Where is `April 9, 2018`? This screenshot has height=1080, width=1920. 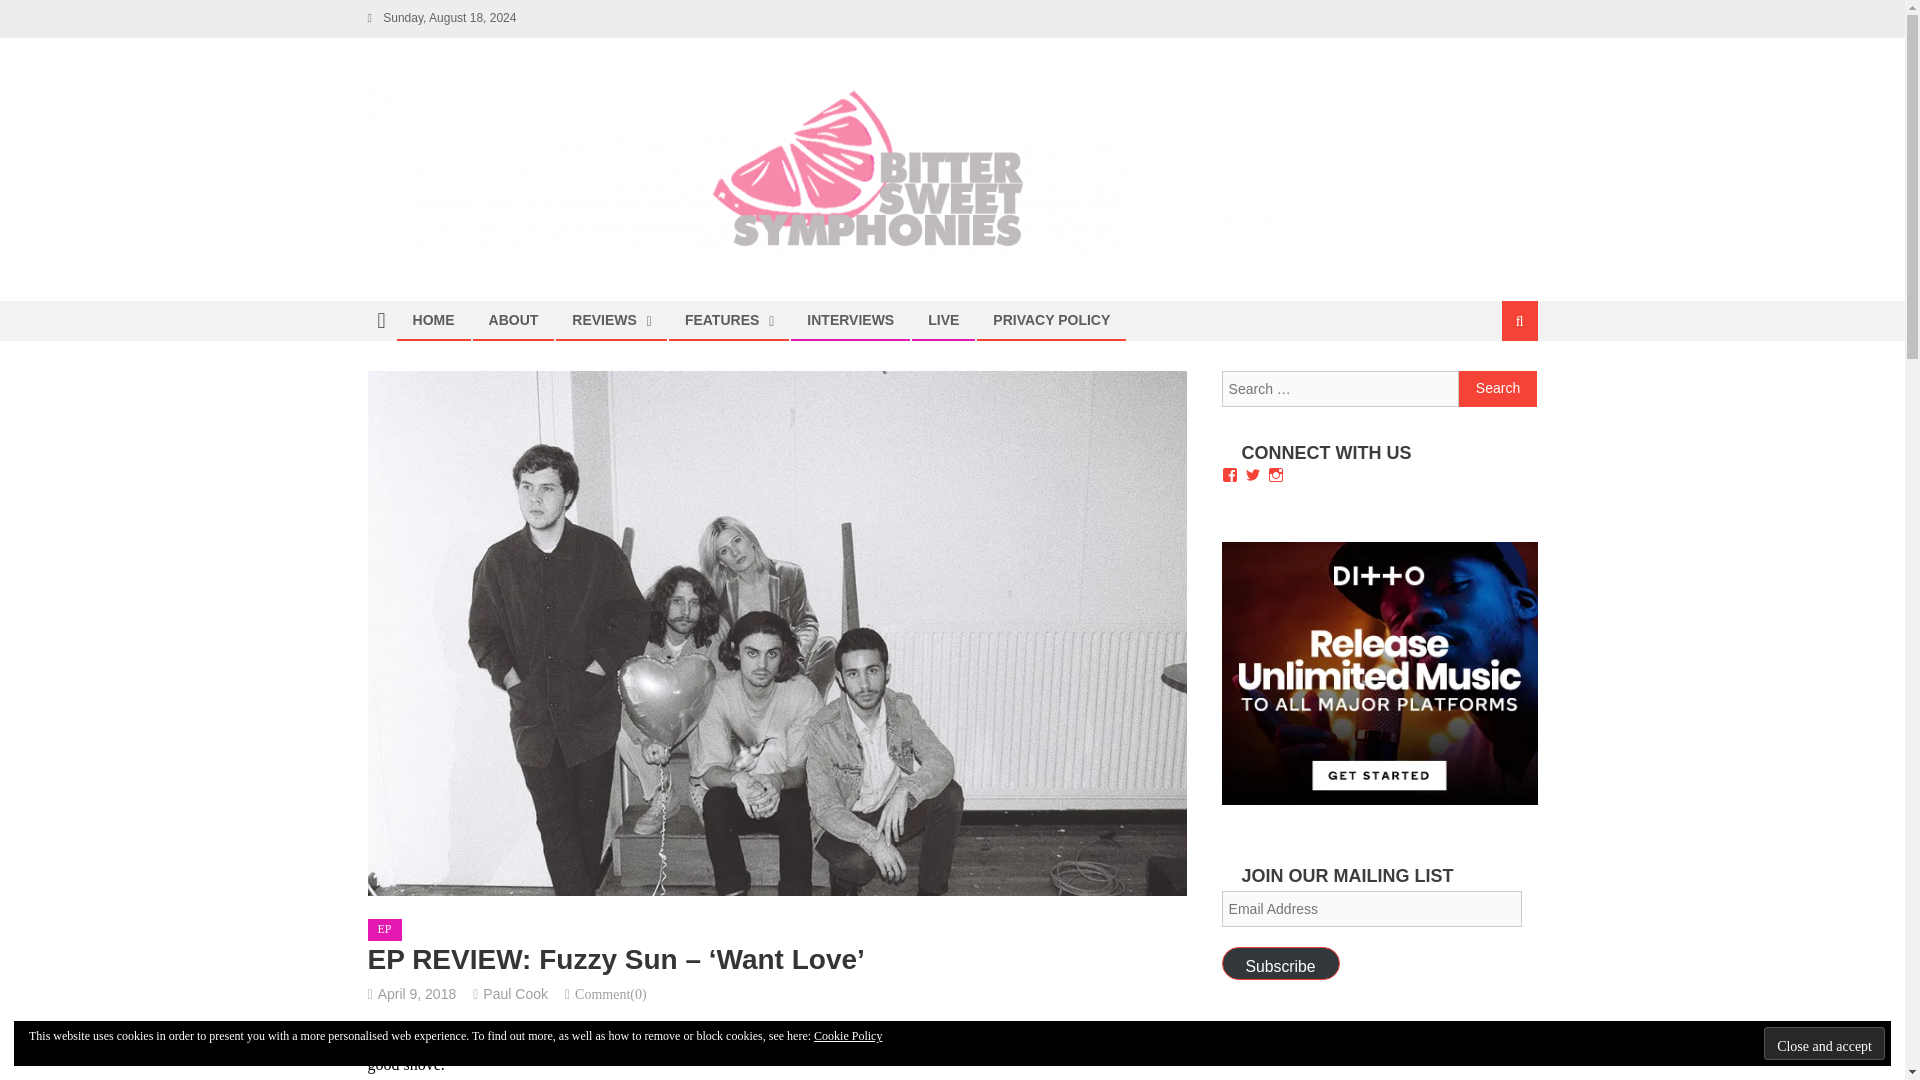
April 9, 2018 is located at coordinates (417, 994).